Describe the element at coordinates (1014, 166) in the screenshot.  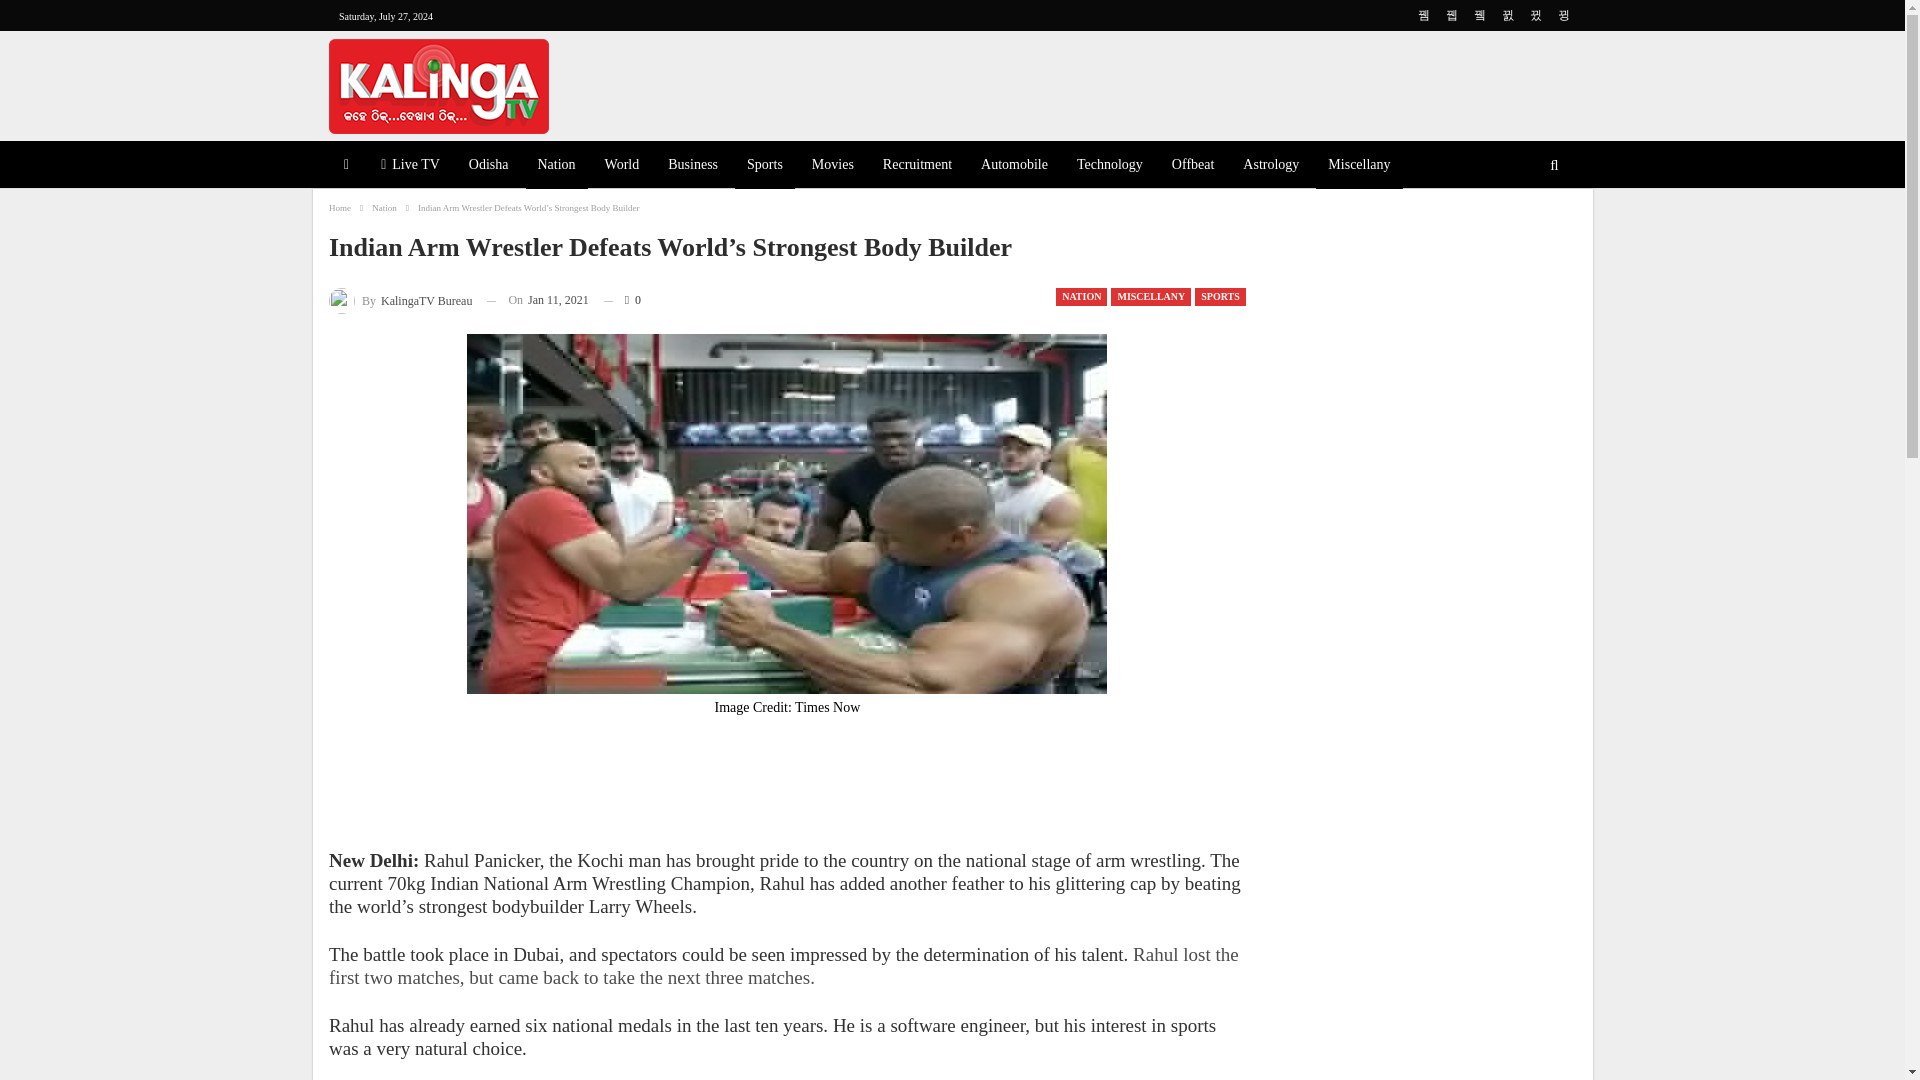
I see `Automobile` at that location.